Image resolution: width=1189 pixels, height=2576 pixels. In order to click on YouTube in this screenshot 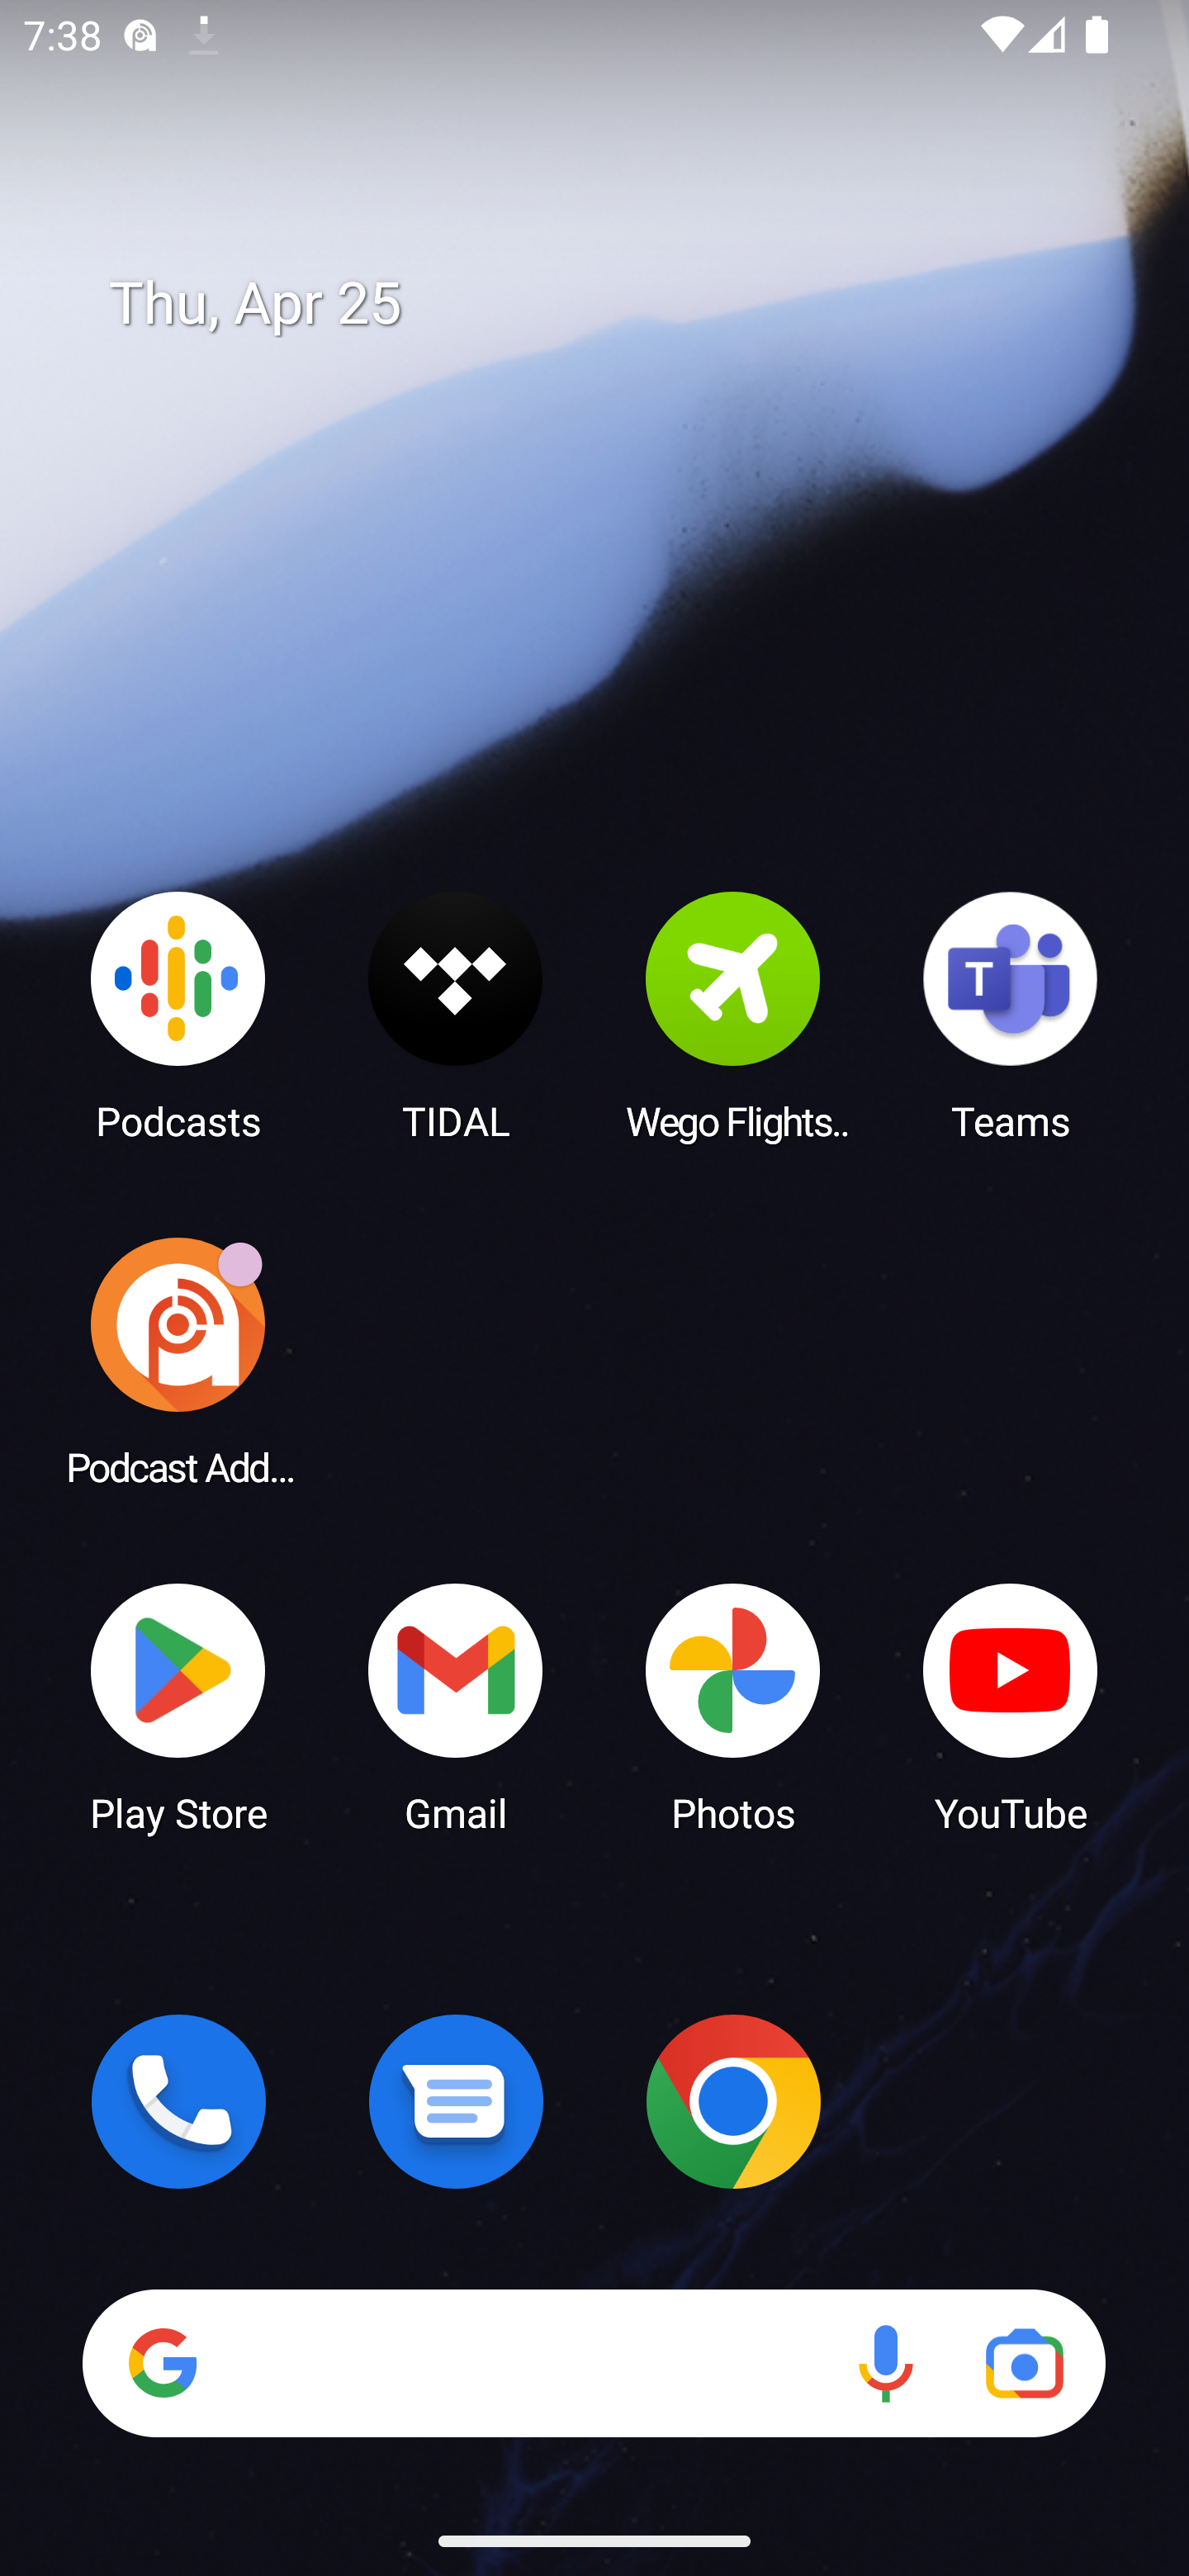, I will do `click(1011, 1706)`.